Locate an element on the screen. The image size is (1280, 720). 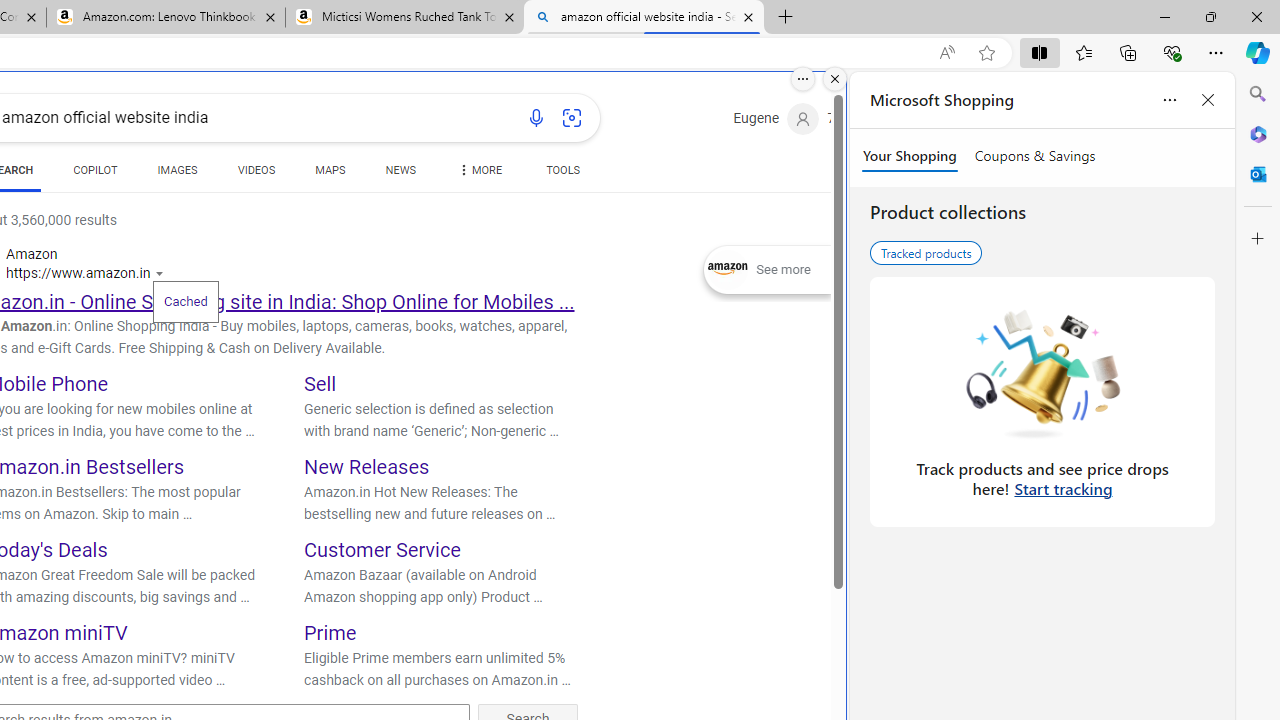
NEWS is located at coordinates (400, 170).